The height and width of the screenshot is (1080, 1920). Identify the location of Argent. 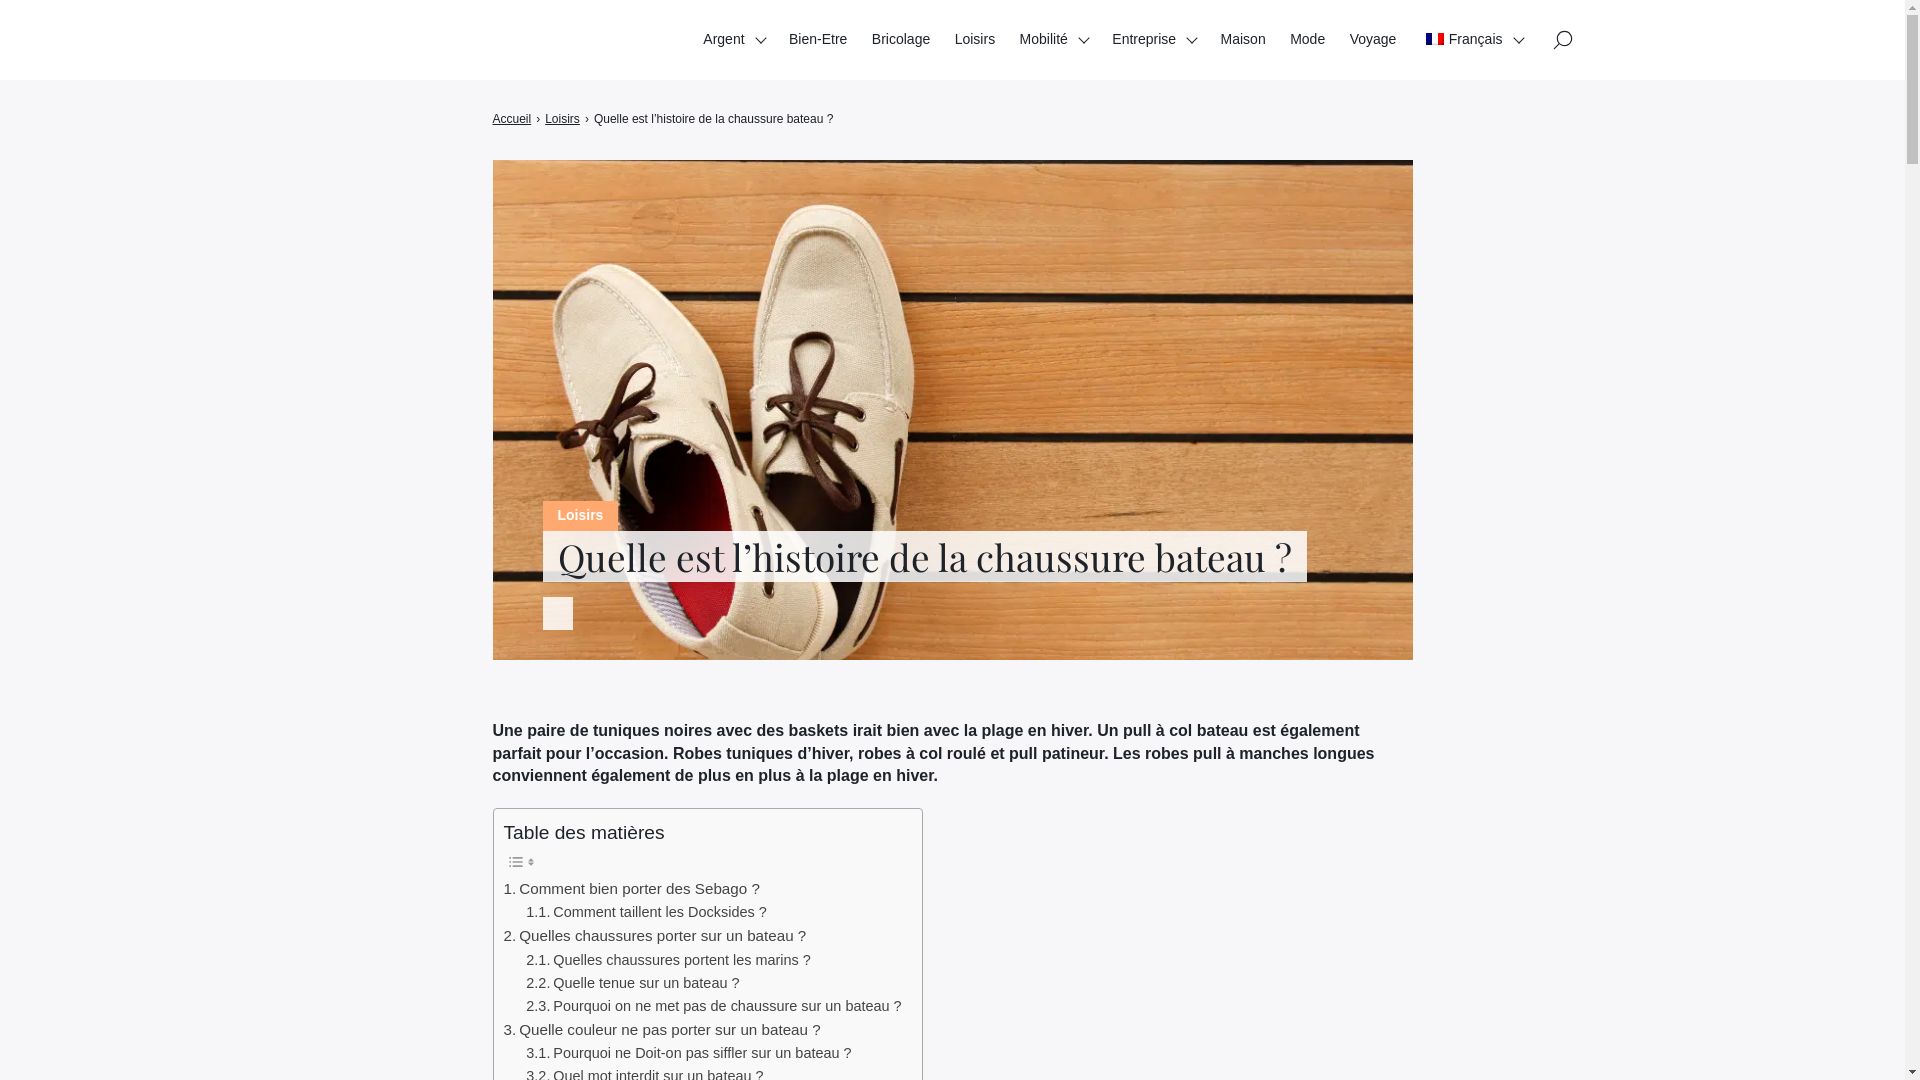
(734, 40).